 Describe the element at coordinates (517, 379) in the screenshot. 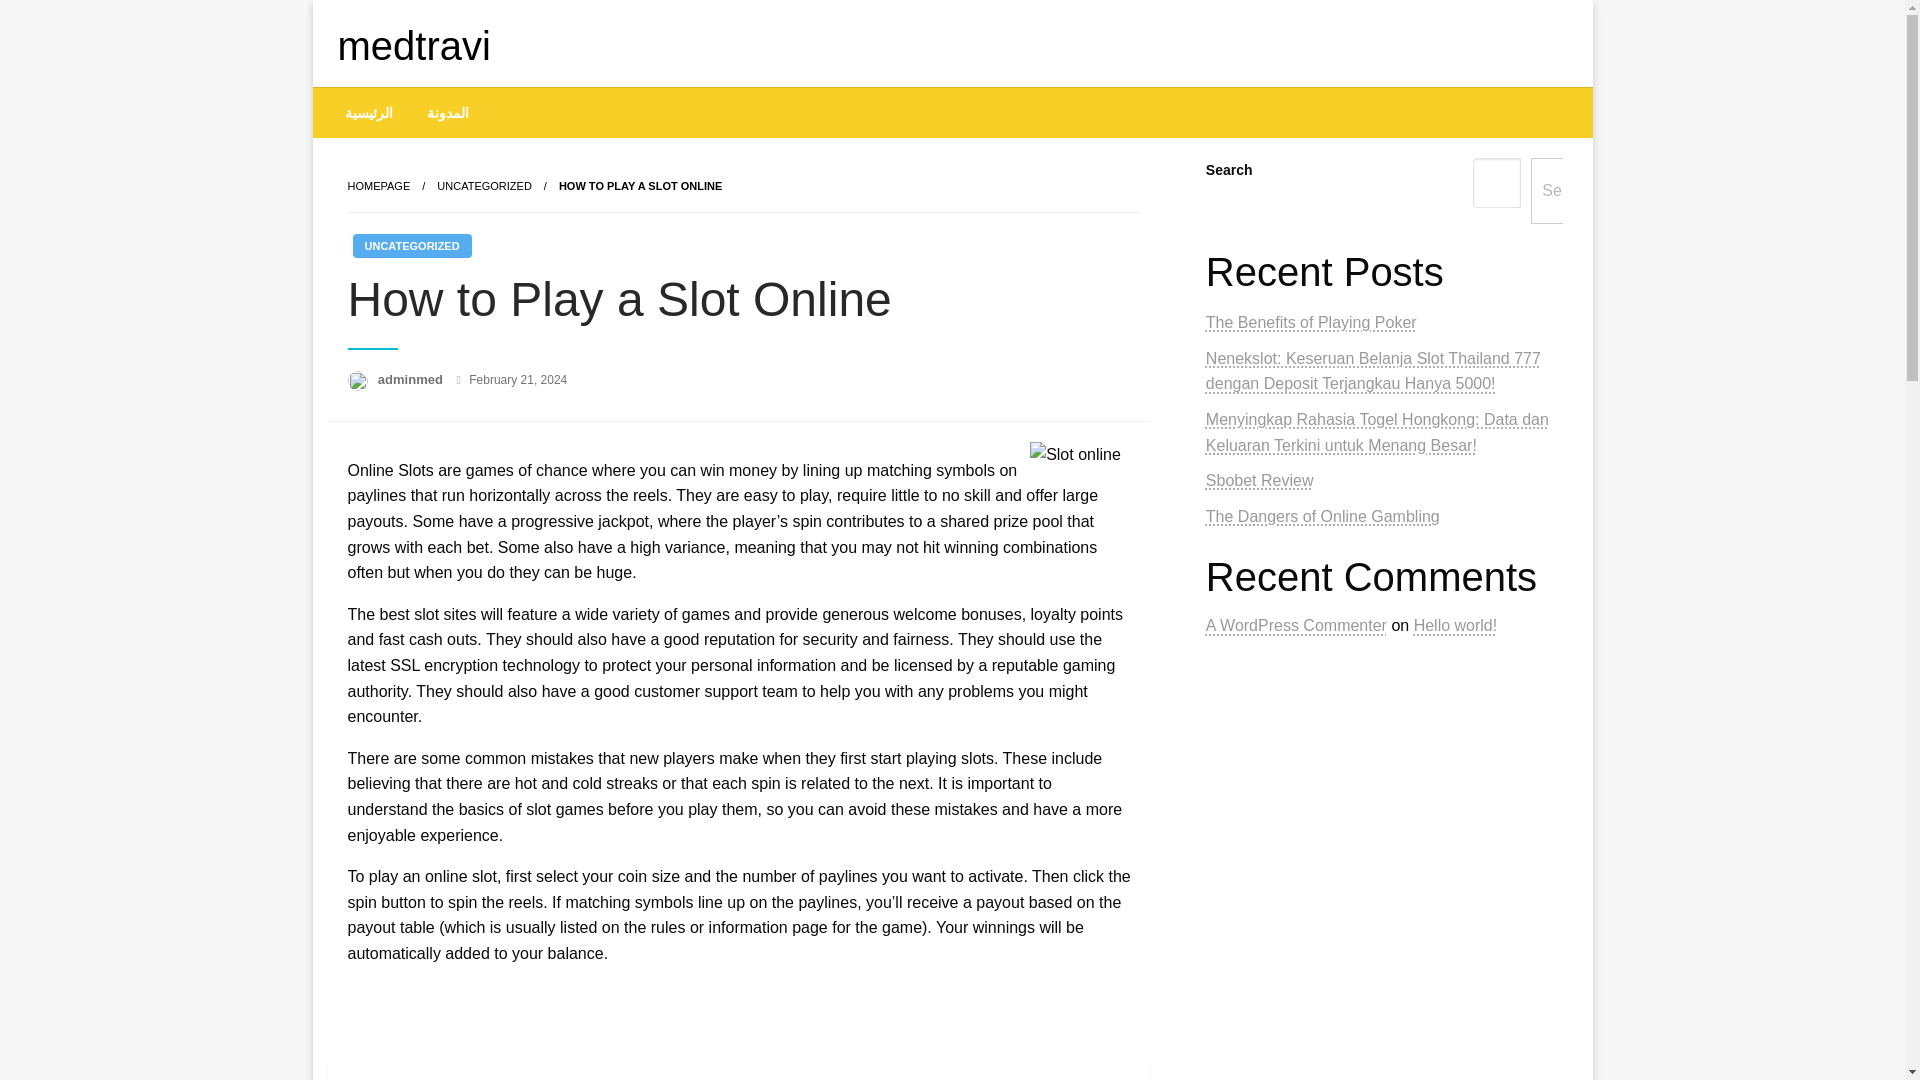

I see `February 21, 2024` at that location.